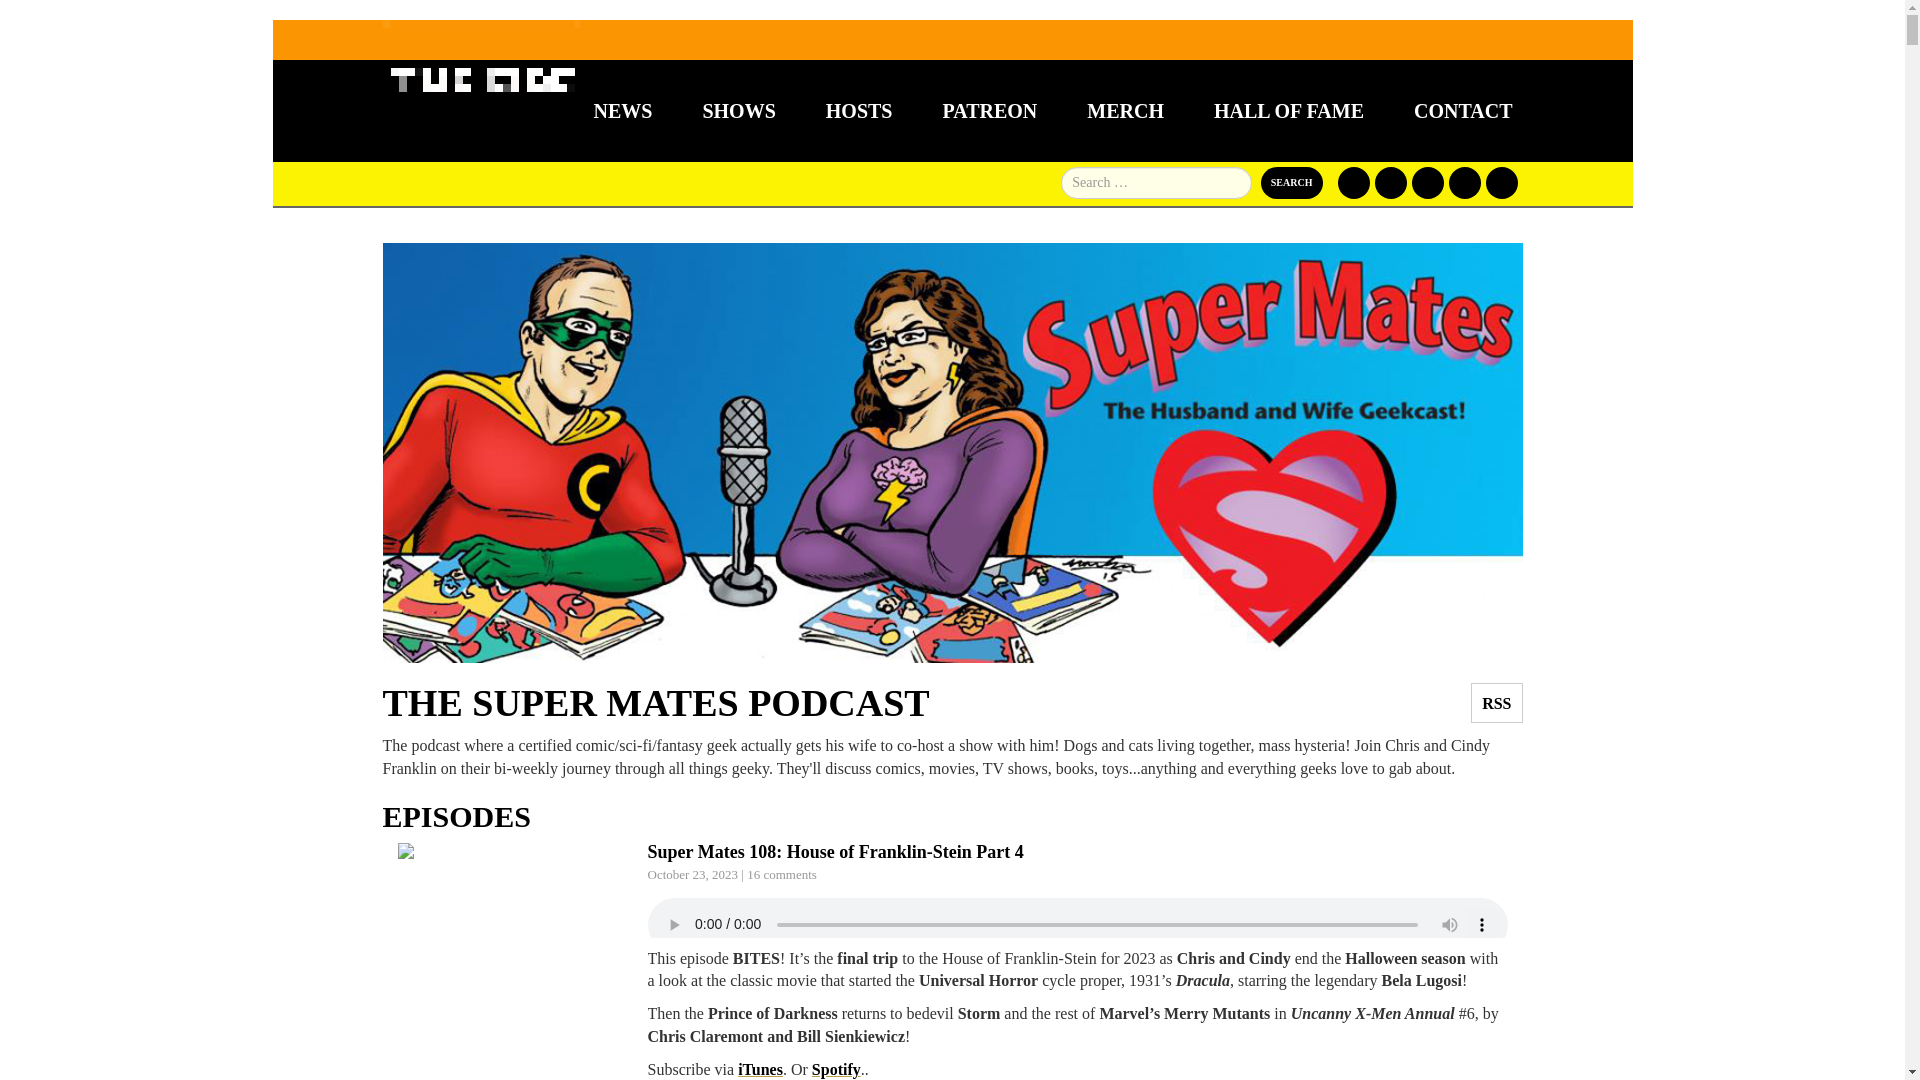 Image resolution: width=1920 pixels, height=1080 pixels. What do you see at coordinates (1496, 702) in the screenshot?
I see `RSS` at bounding box center [1496, 702].